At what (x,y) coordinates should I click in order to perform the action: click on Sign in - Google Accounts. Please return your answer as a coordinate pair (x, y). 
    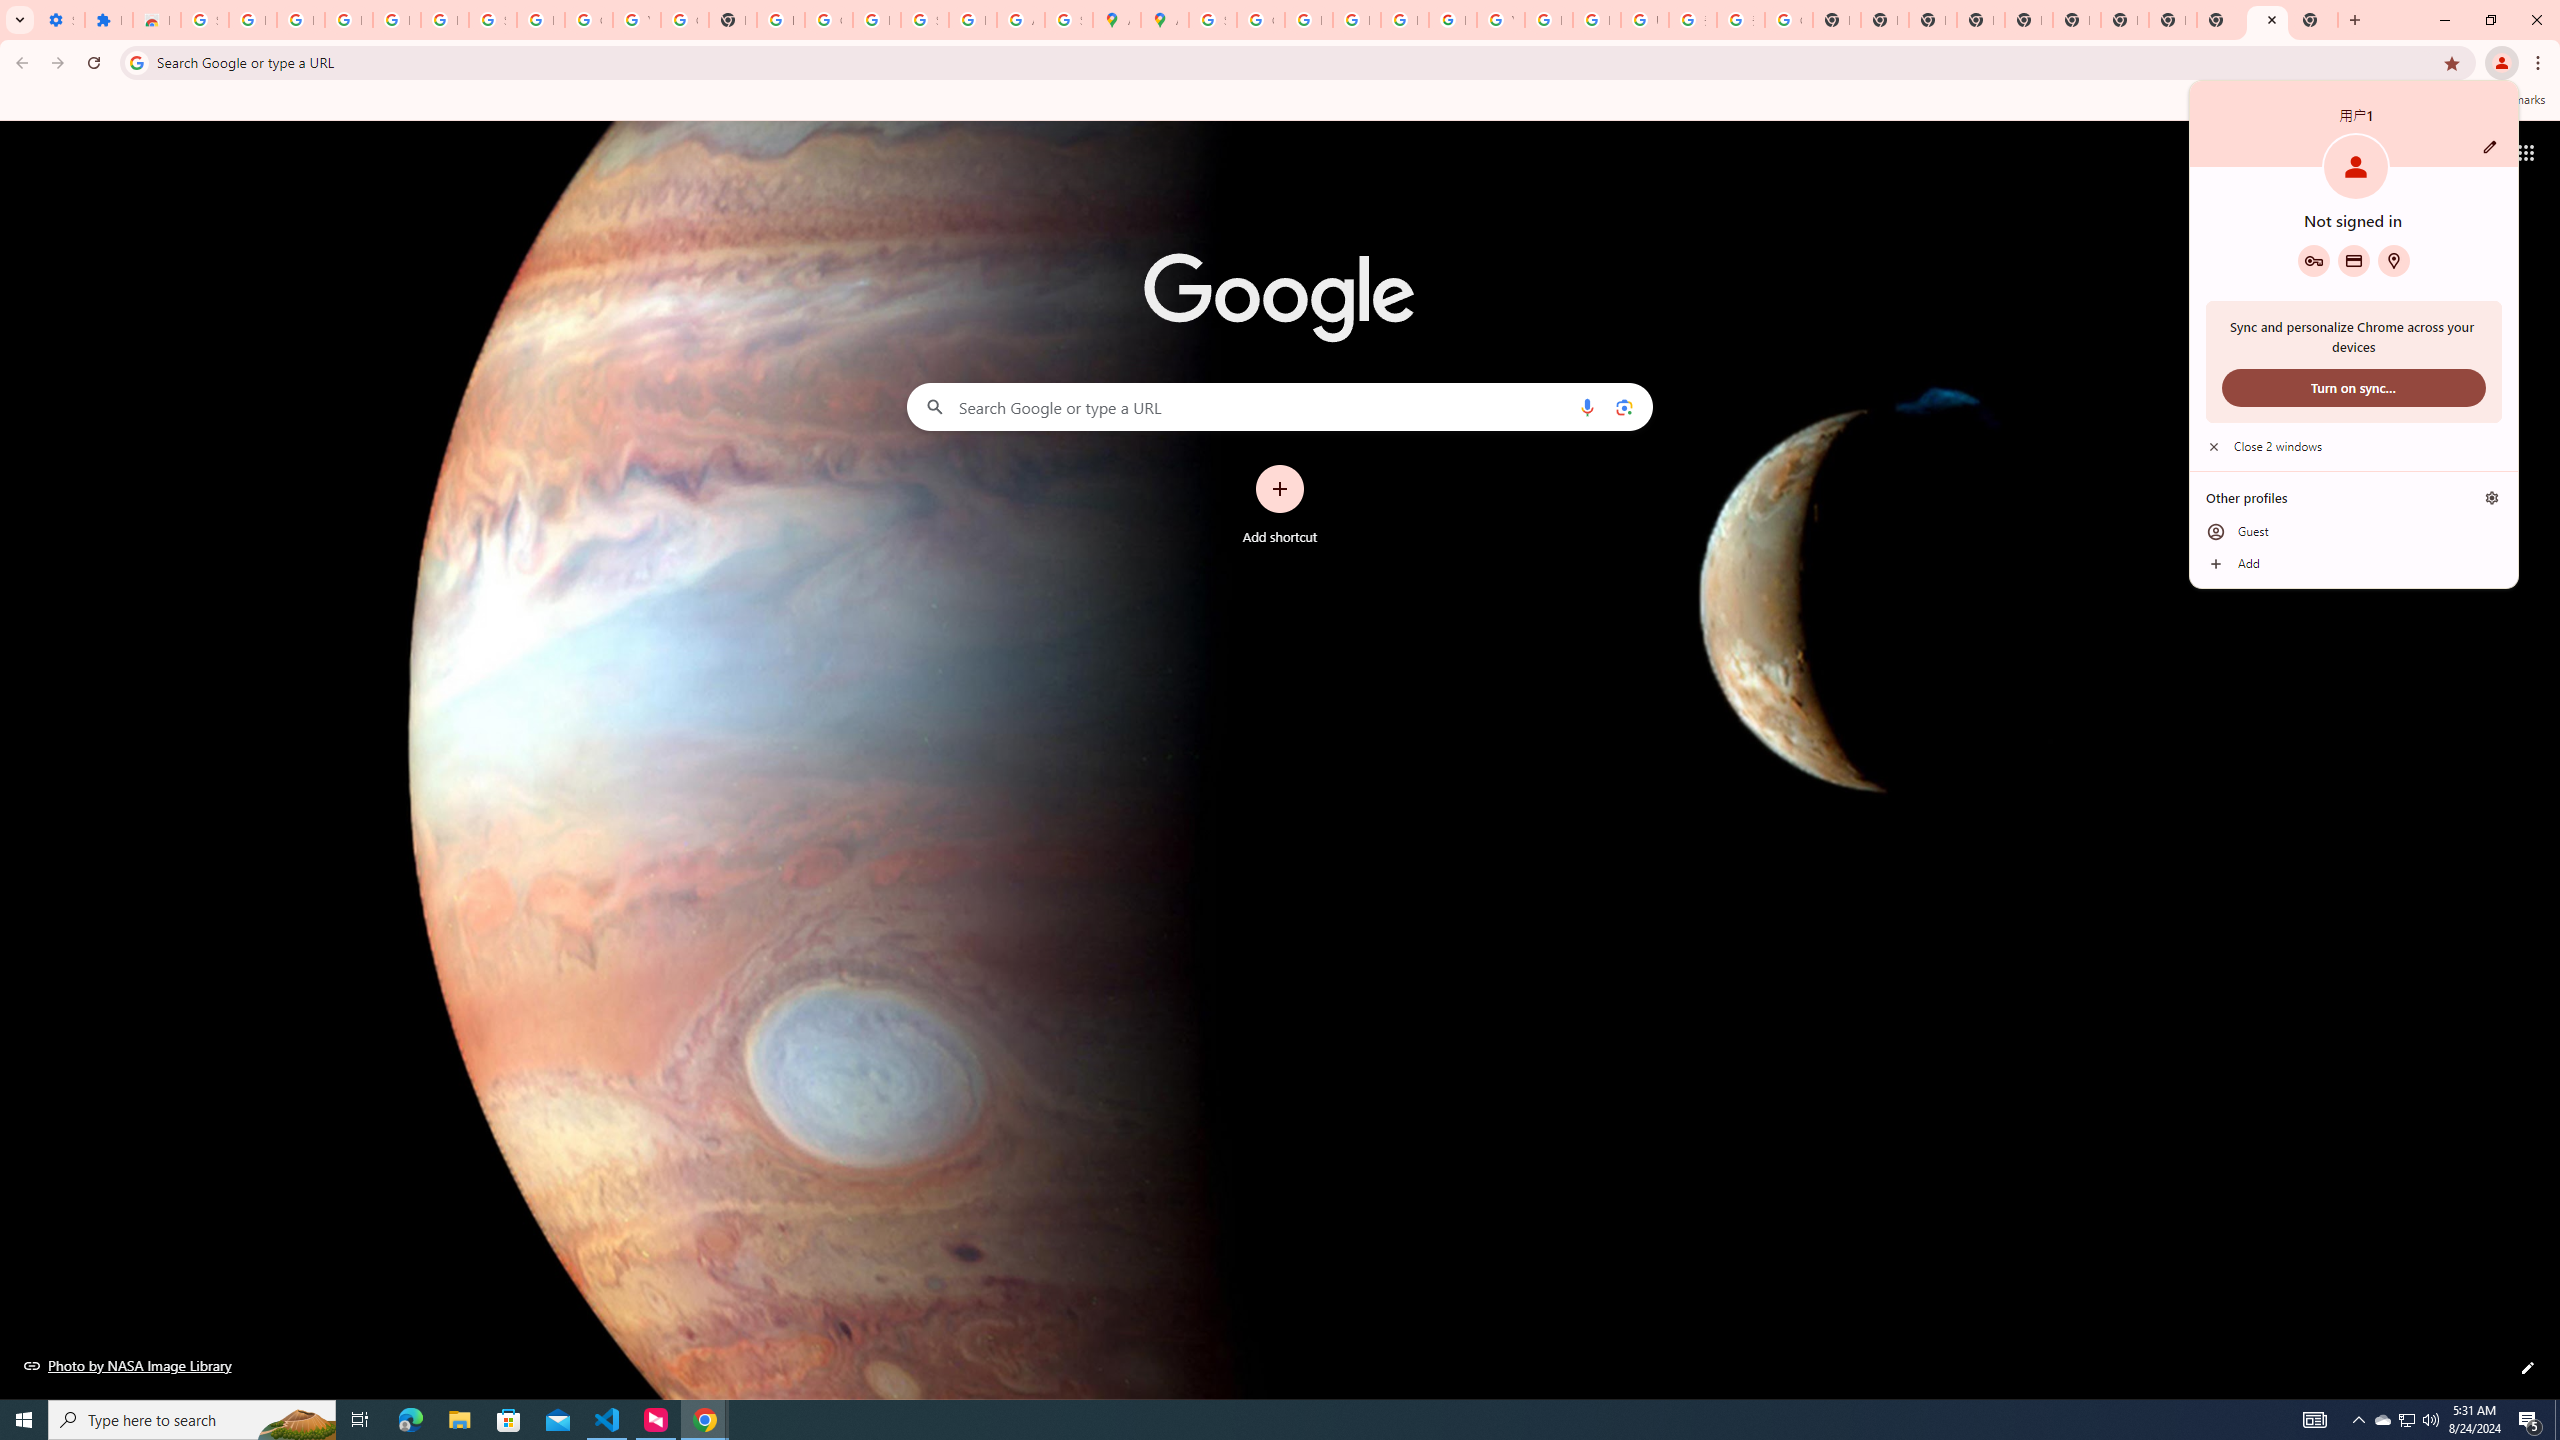
    Looking at the image, I should click on (19, 20).